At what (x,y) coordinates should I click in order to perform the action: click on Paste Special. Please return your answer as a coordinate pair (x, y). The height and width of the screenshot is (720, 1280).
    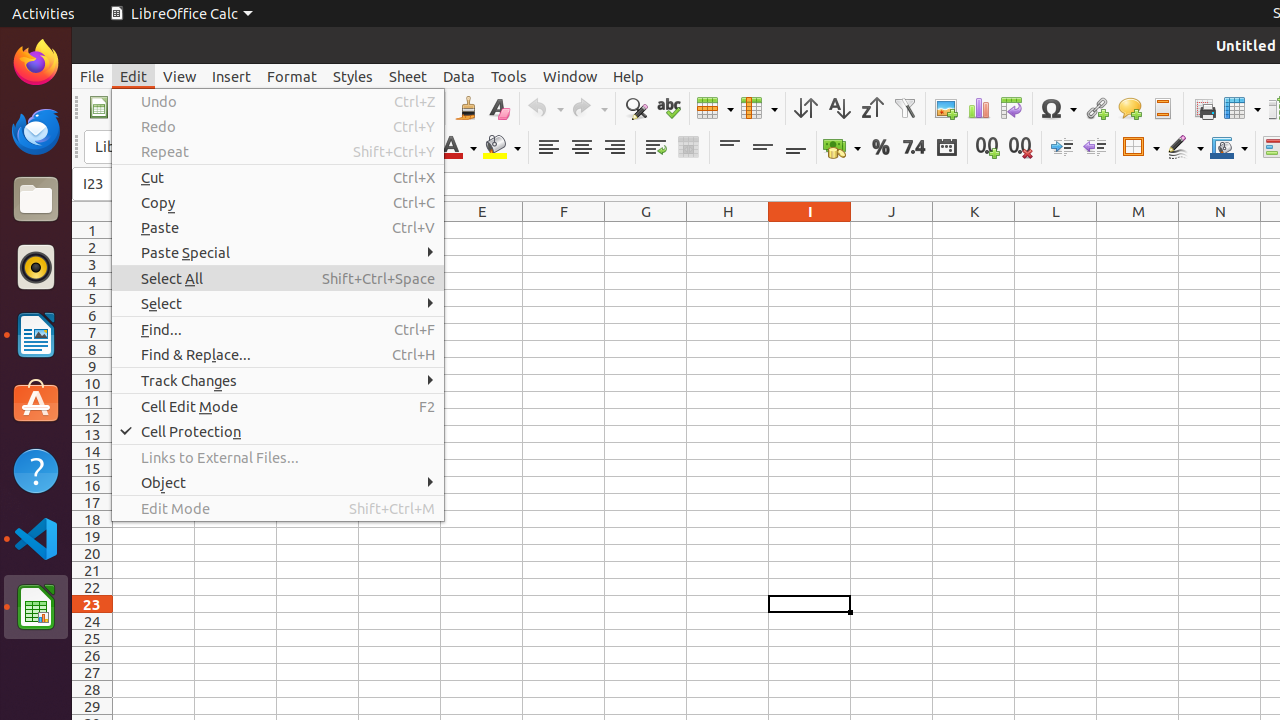
    Looking at the image, I should click on (278, 252).